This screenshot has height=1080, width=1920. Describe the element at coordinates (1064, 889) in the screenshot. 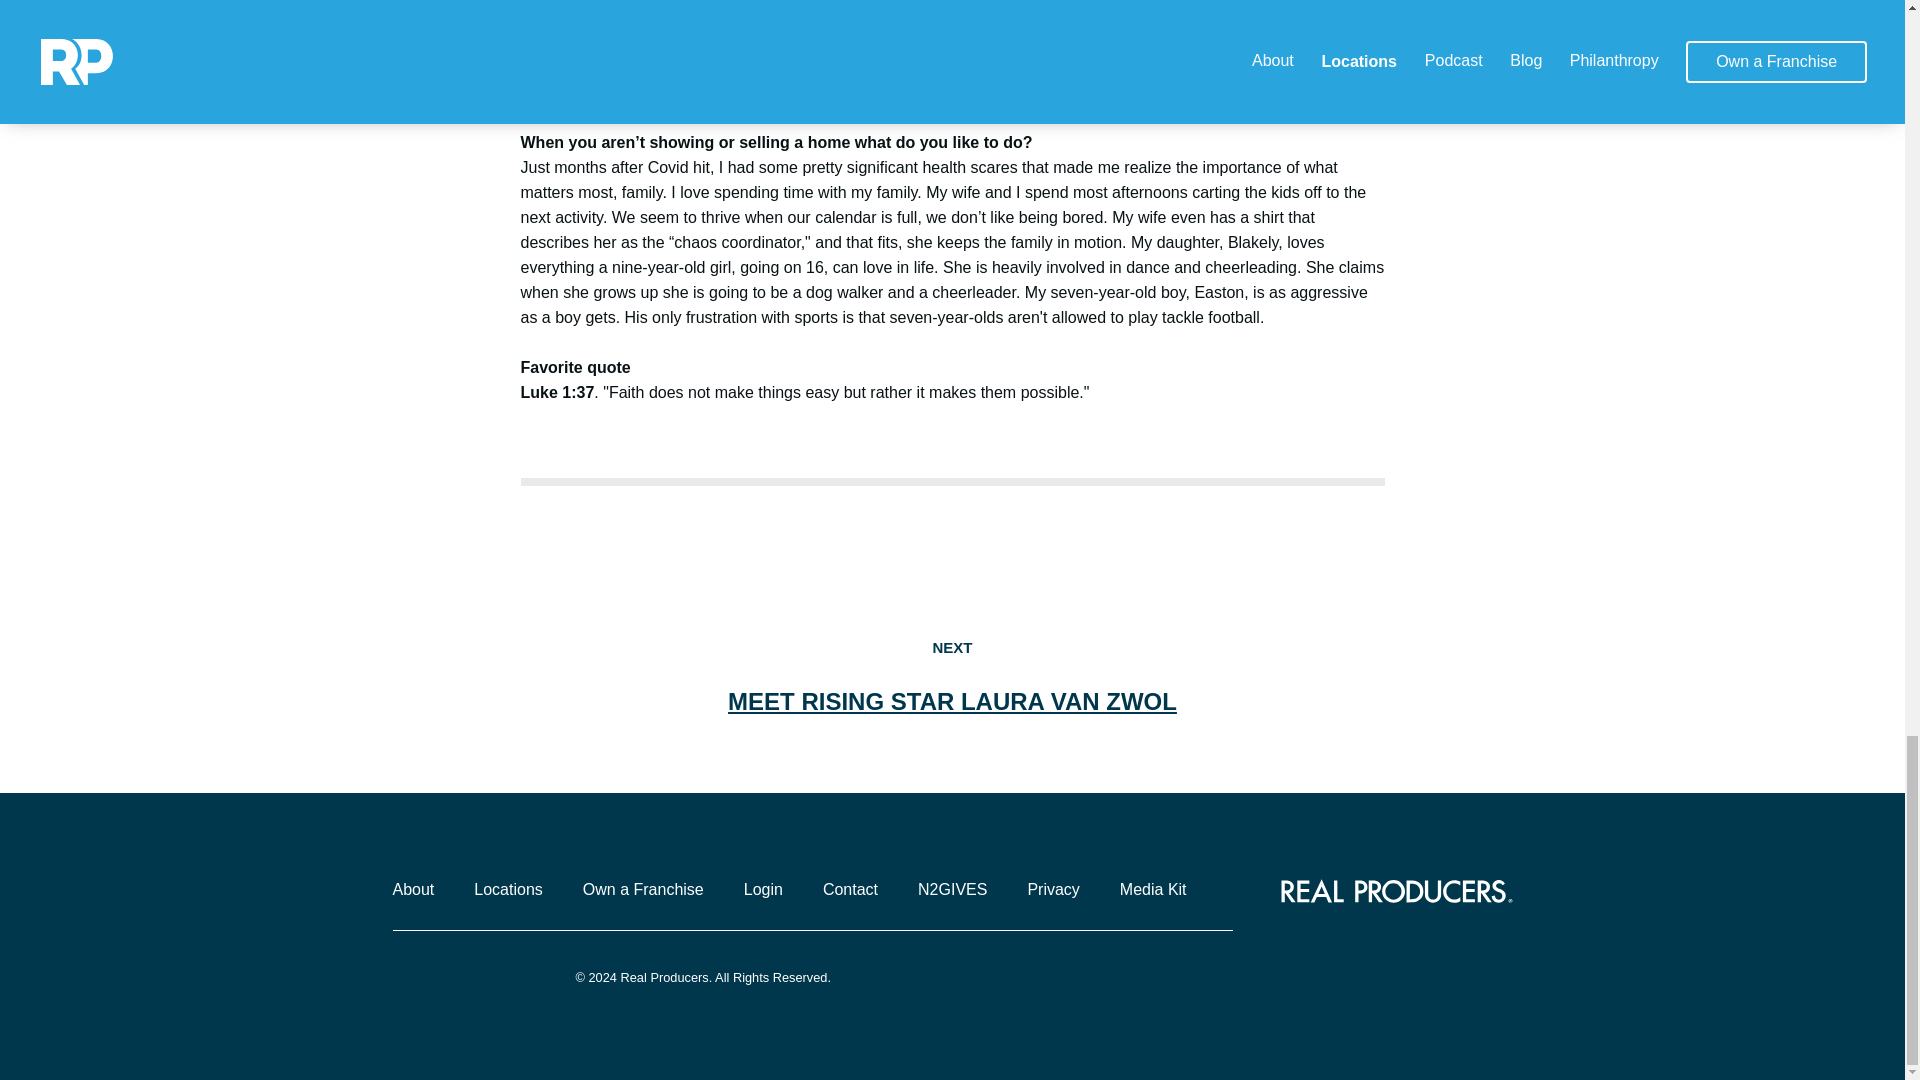

I see `Privacy` at that location.